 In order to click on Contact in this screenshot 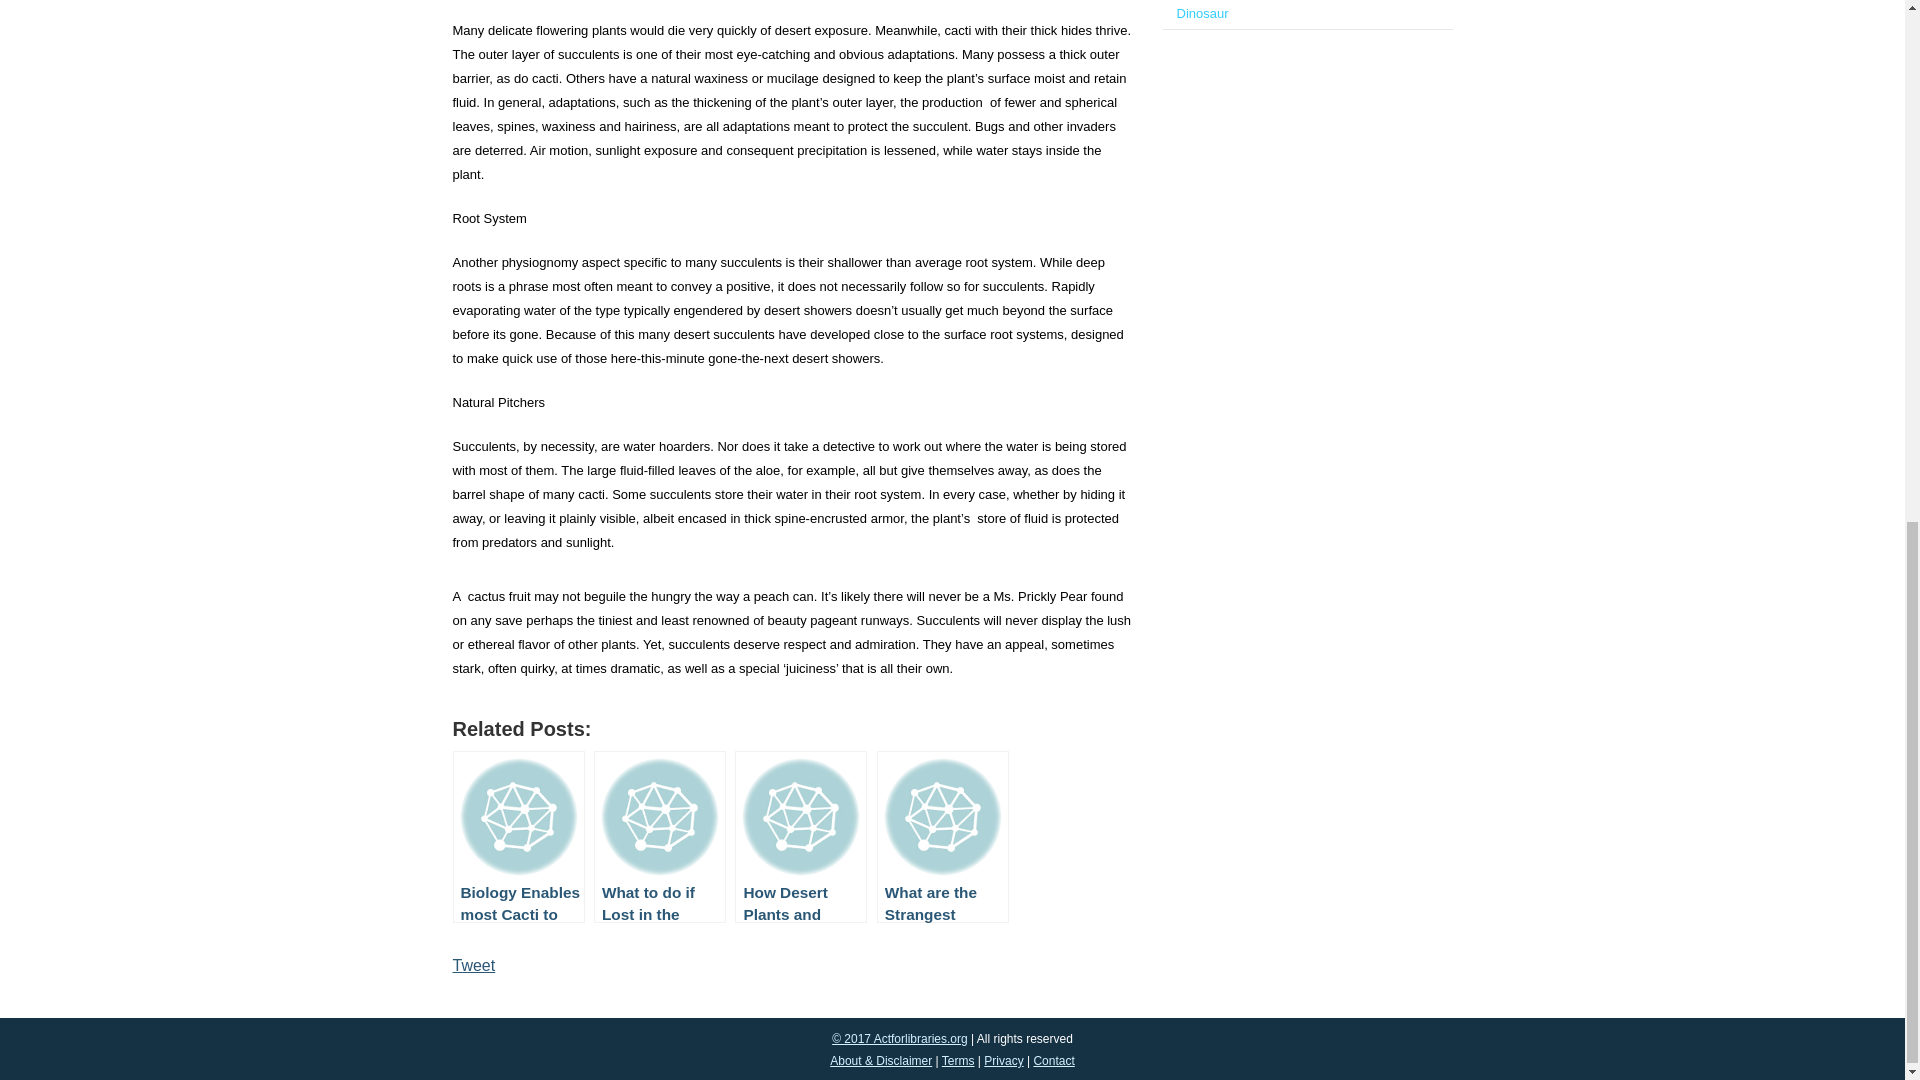, I will do `click(1052, 1061)`.